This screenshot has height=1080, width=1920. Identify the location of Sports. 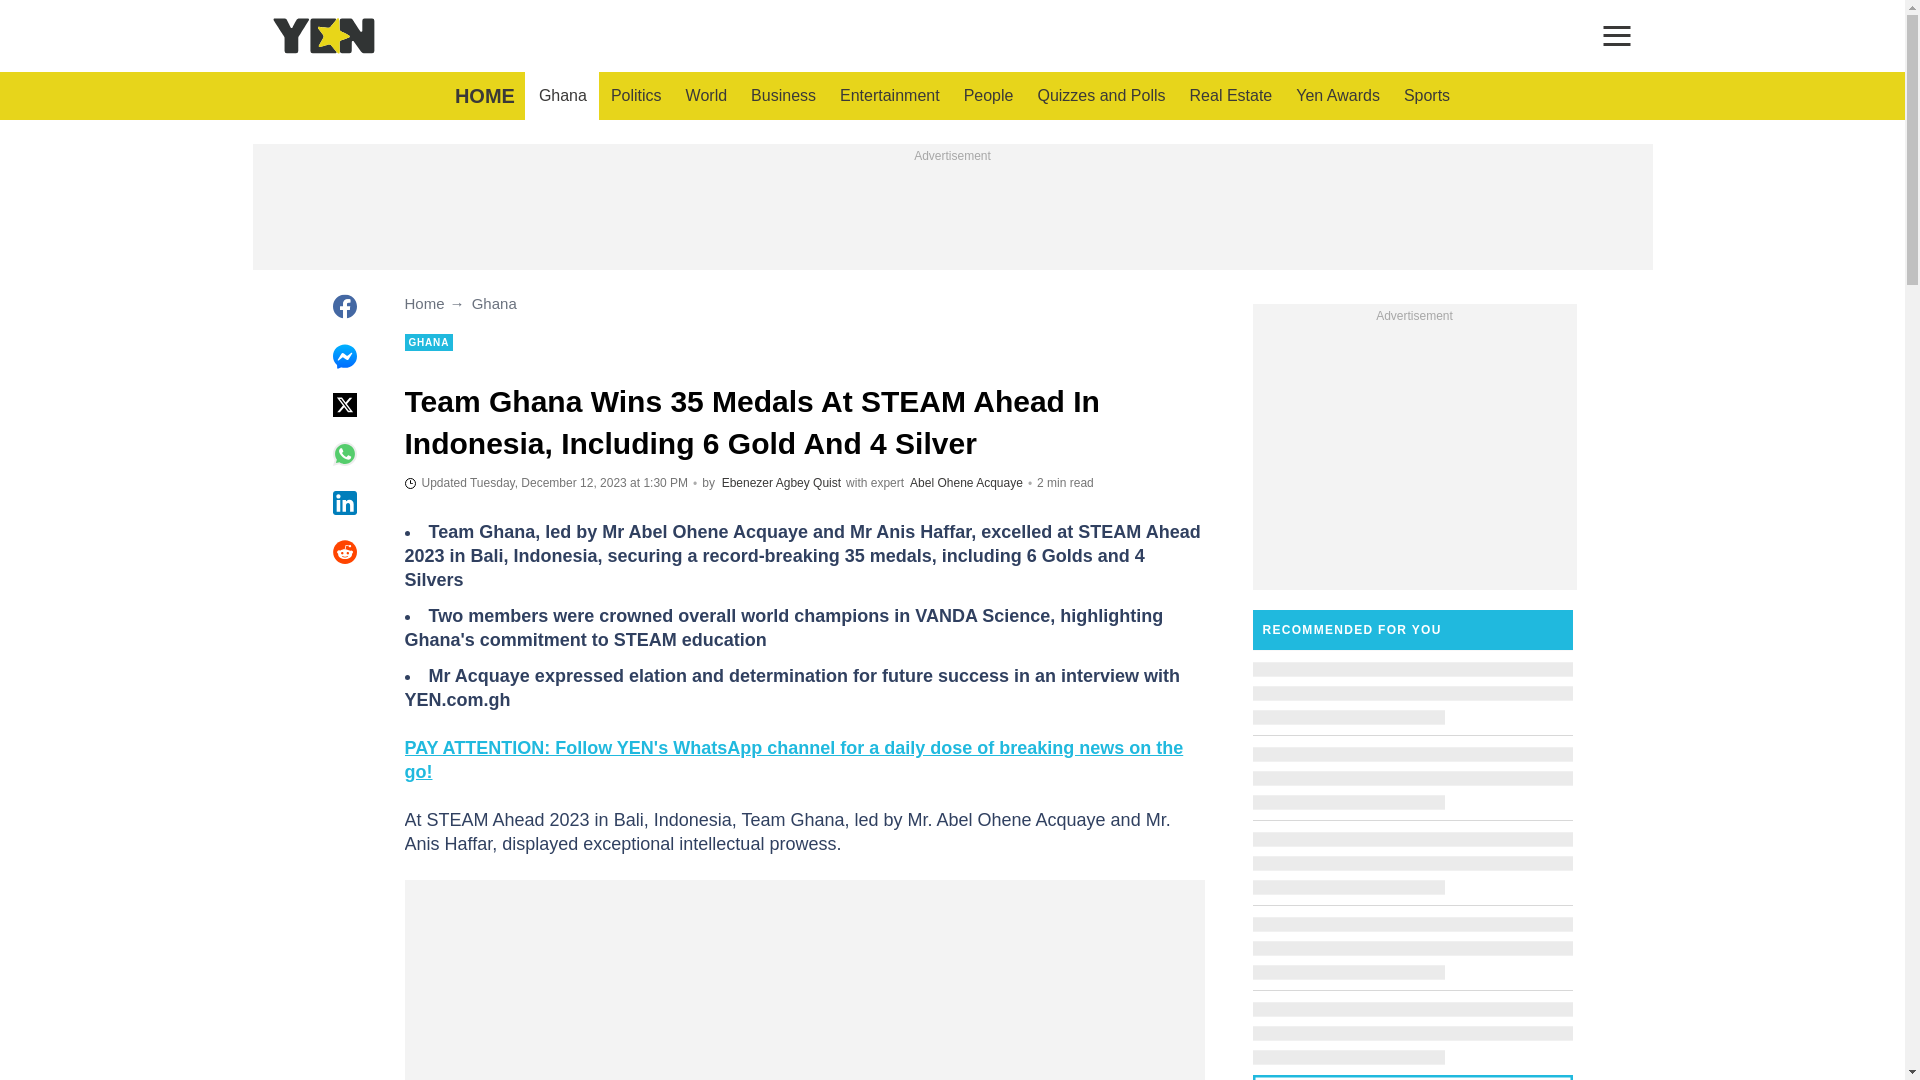
(1426, 96).